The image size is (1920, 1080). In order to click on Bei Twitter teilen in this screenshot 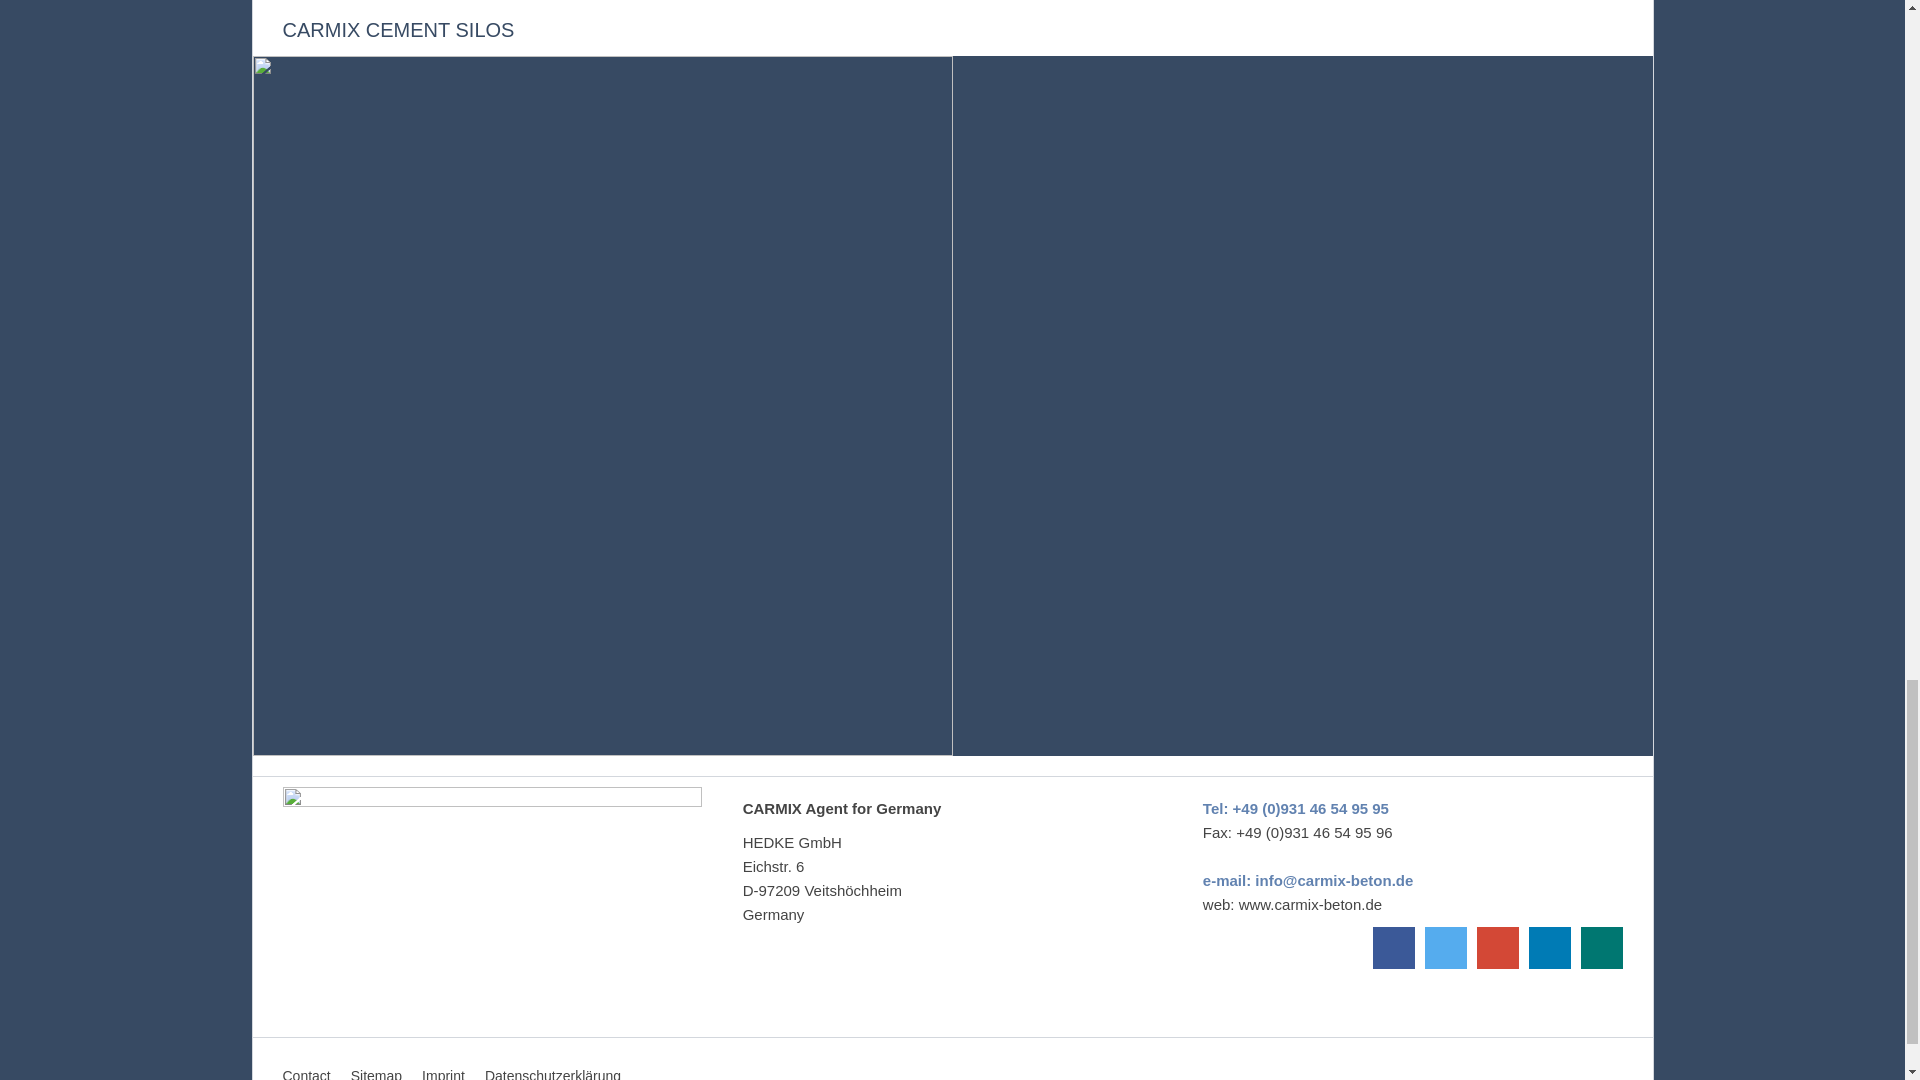, I will do `click(1445, 947)`.